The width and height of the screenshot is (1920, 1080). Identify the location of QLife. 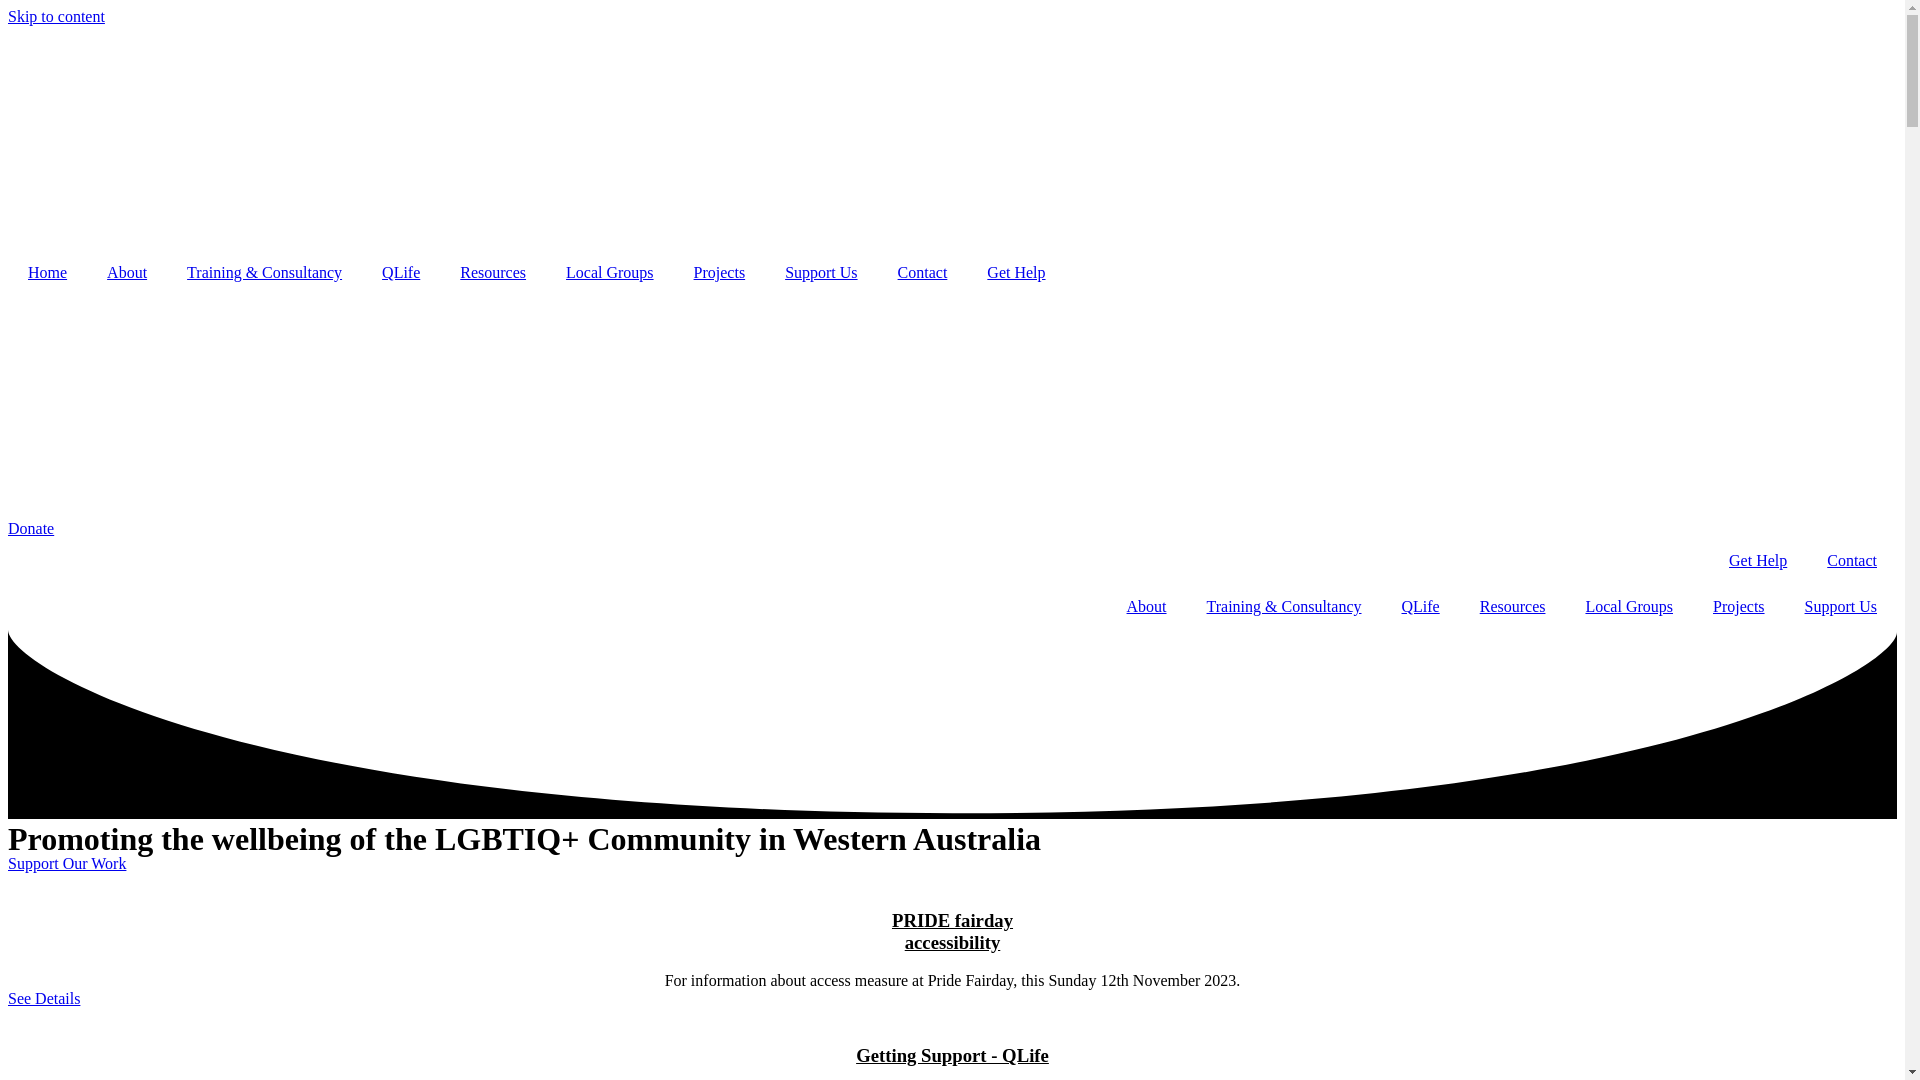
(401, 273).